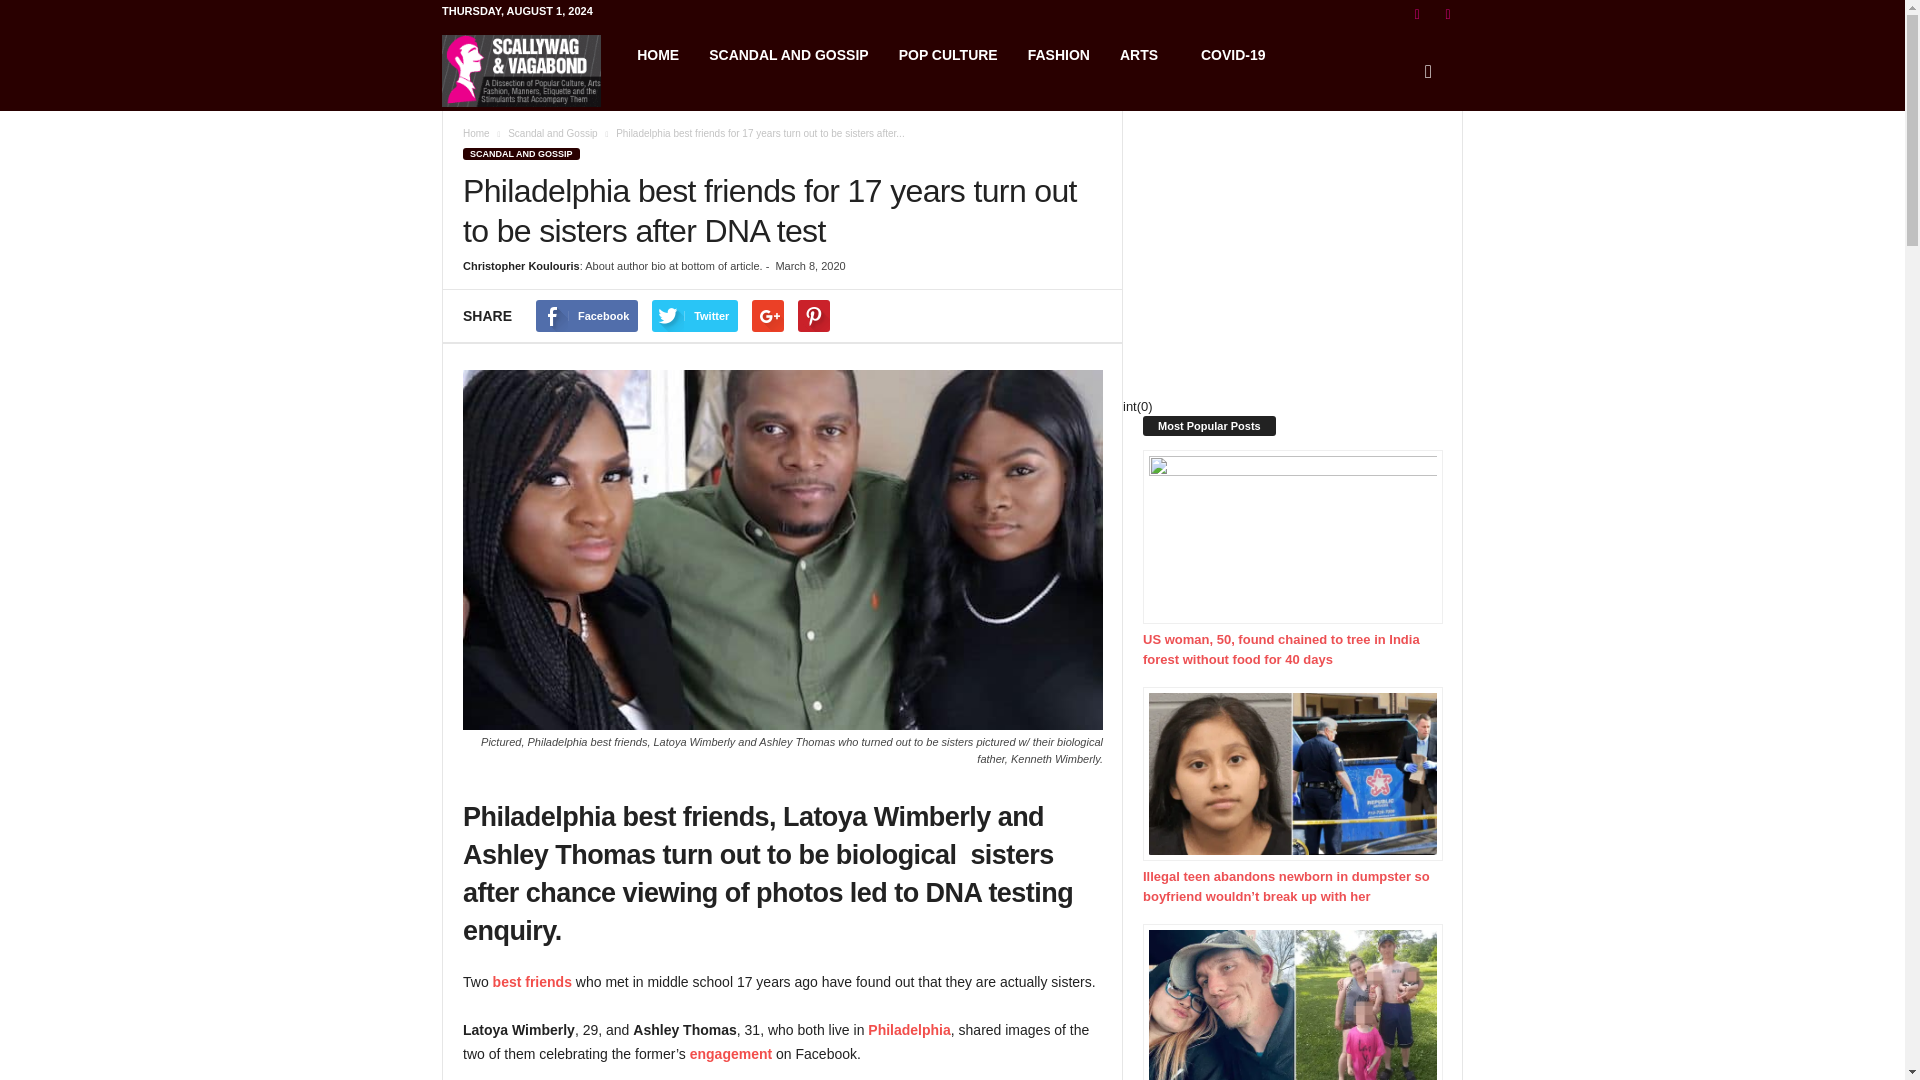 The height and width of the screenshot is (1080, 1920). Describe the element at coordinates (1292, 1002) in the screenshot. I see `Iowa 4 year old parents kept retarded boy in makeshift cage` at that location.